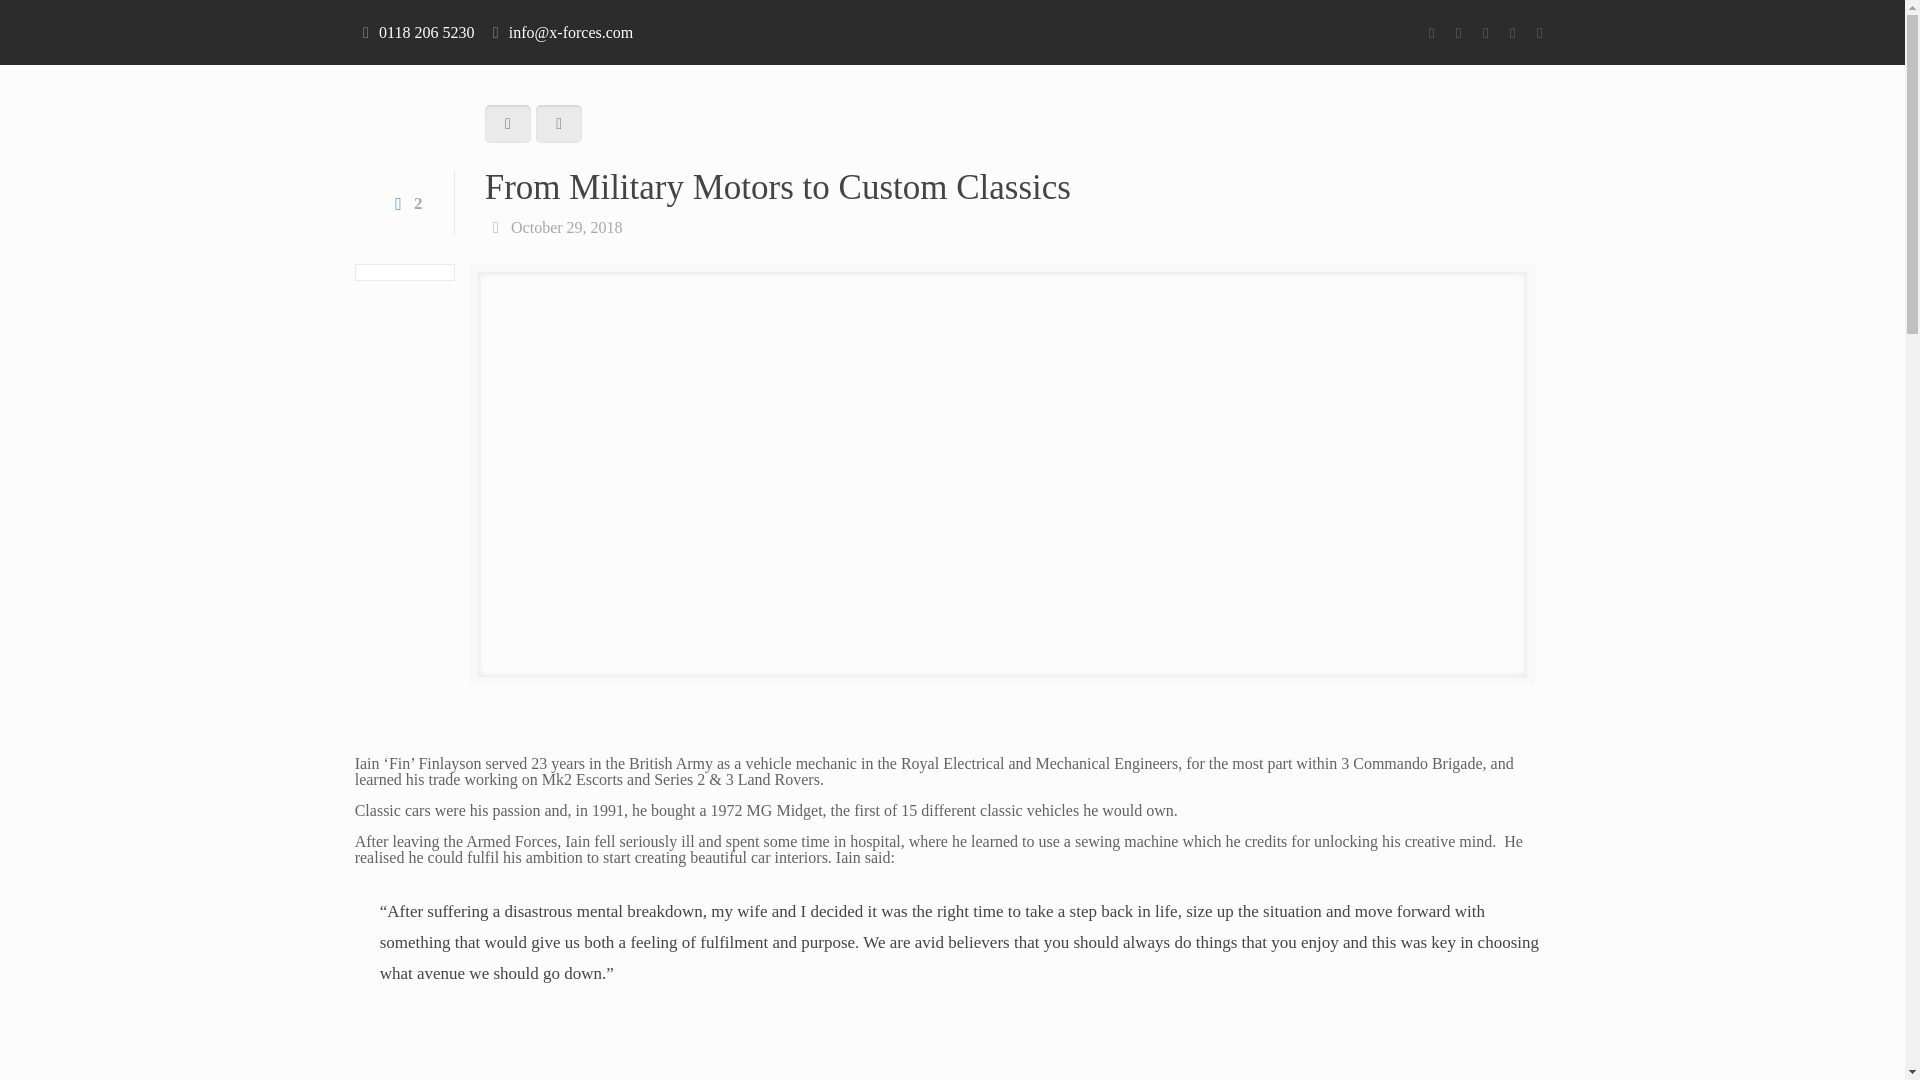  I want to click on Instagram, so click(1538, 32).